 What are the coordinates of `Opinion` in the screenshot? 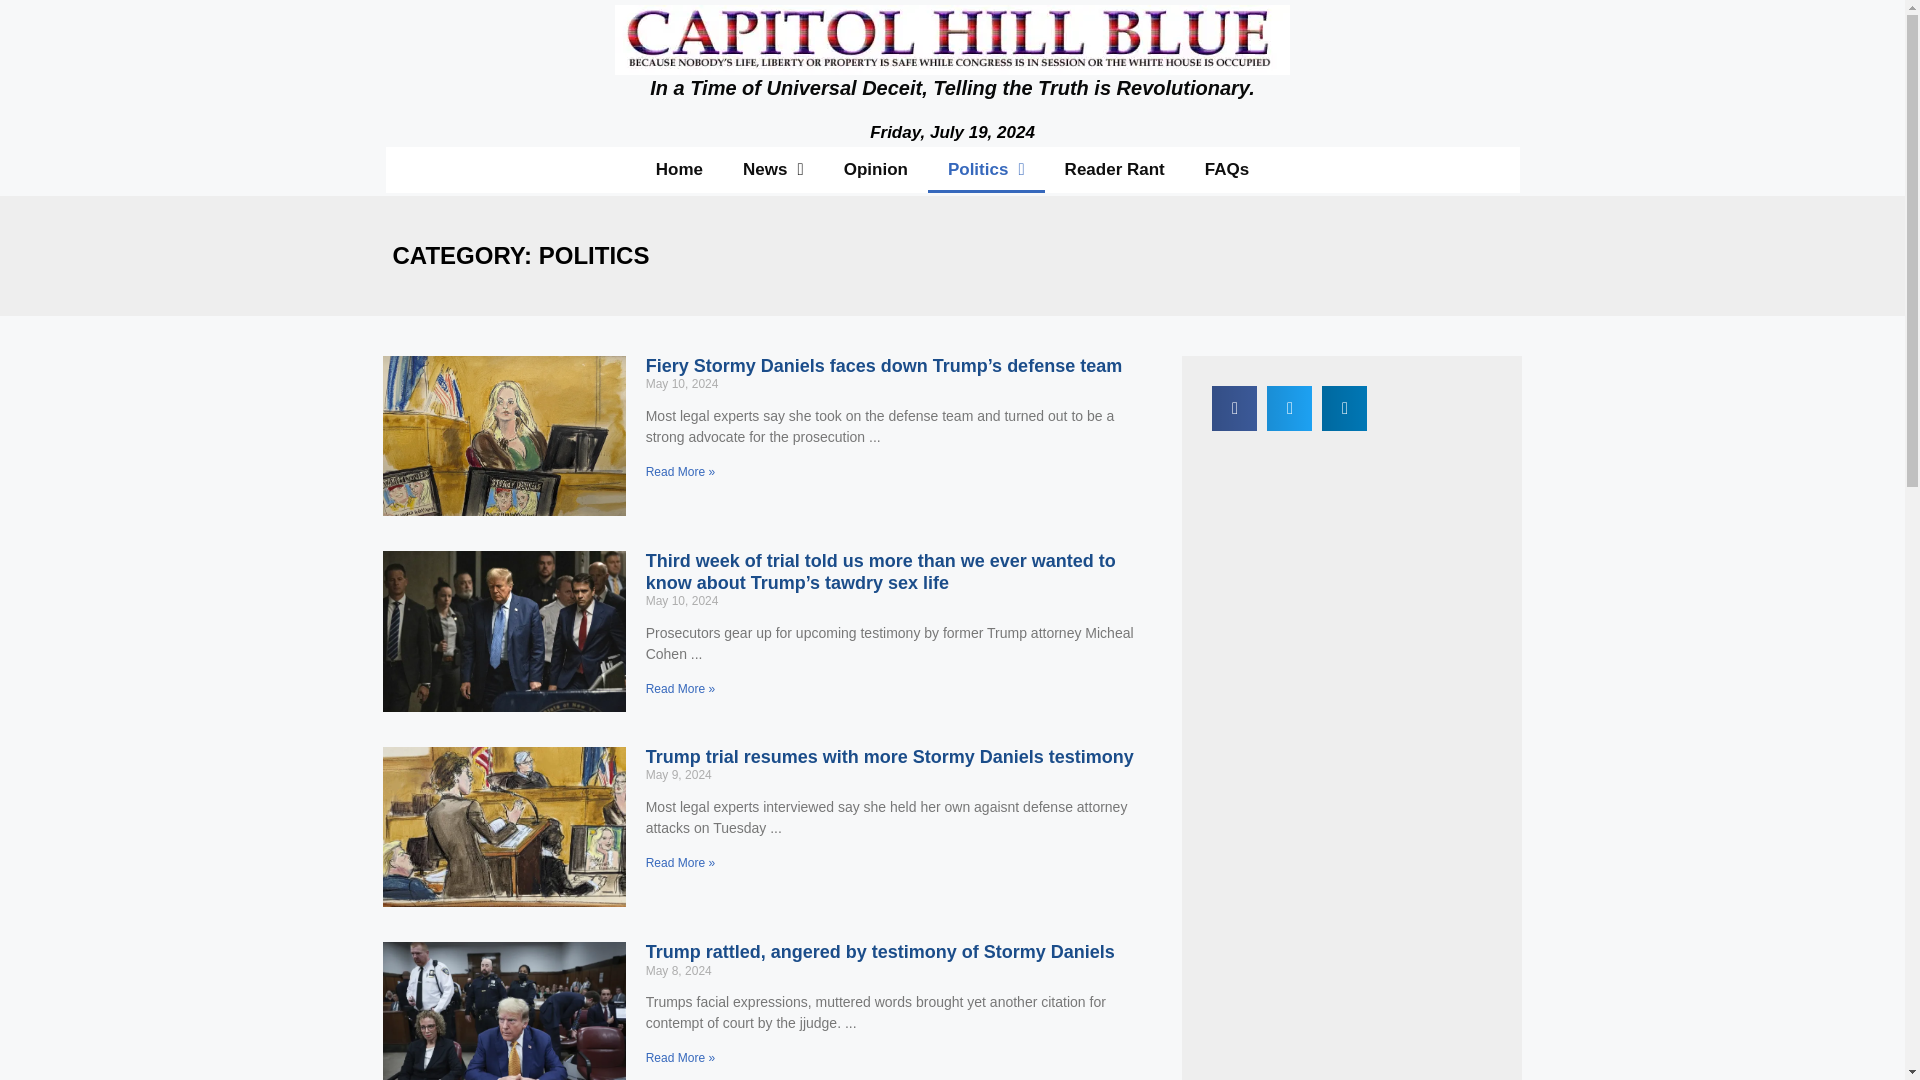 It's located at (875, 168).